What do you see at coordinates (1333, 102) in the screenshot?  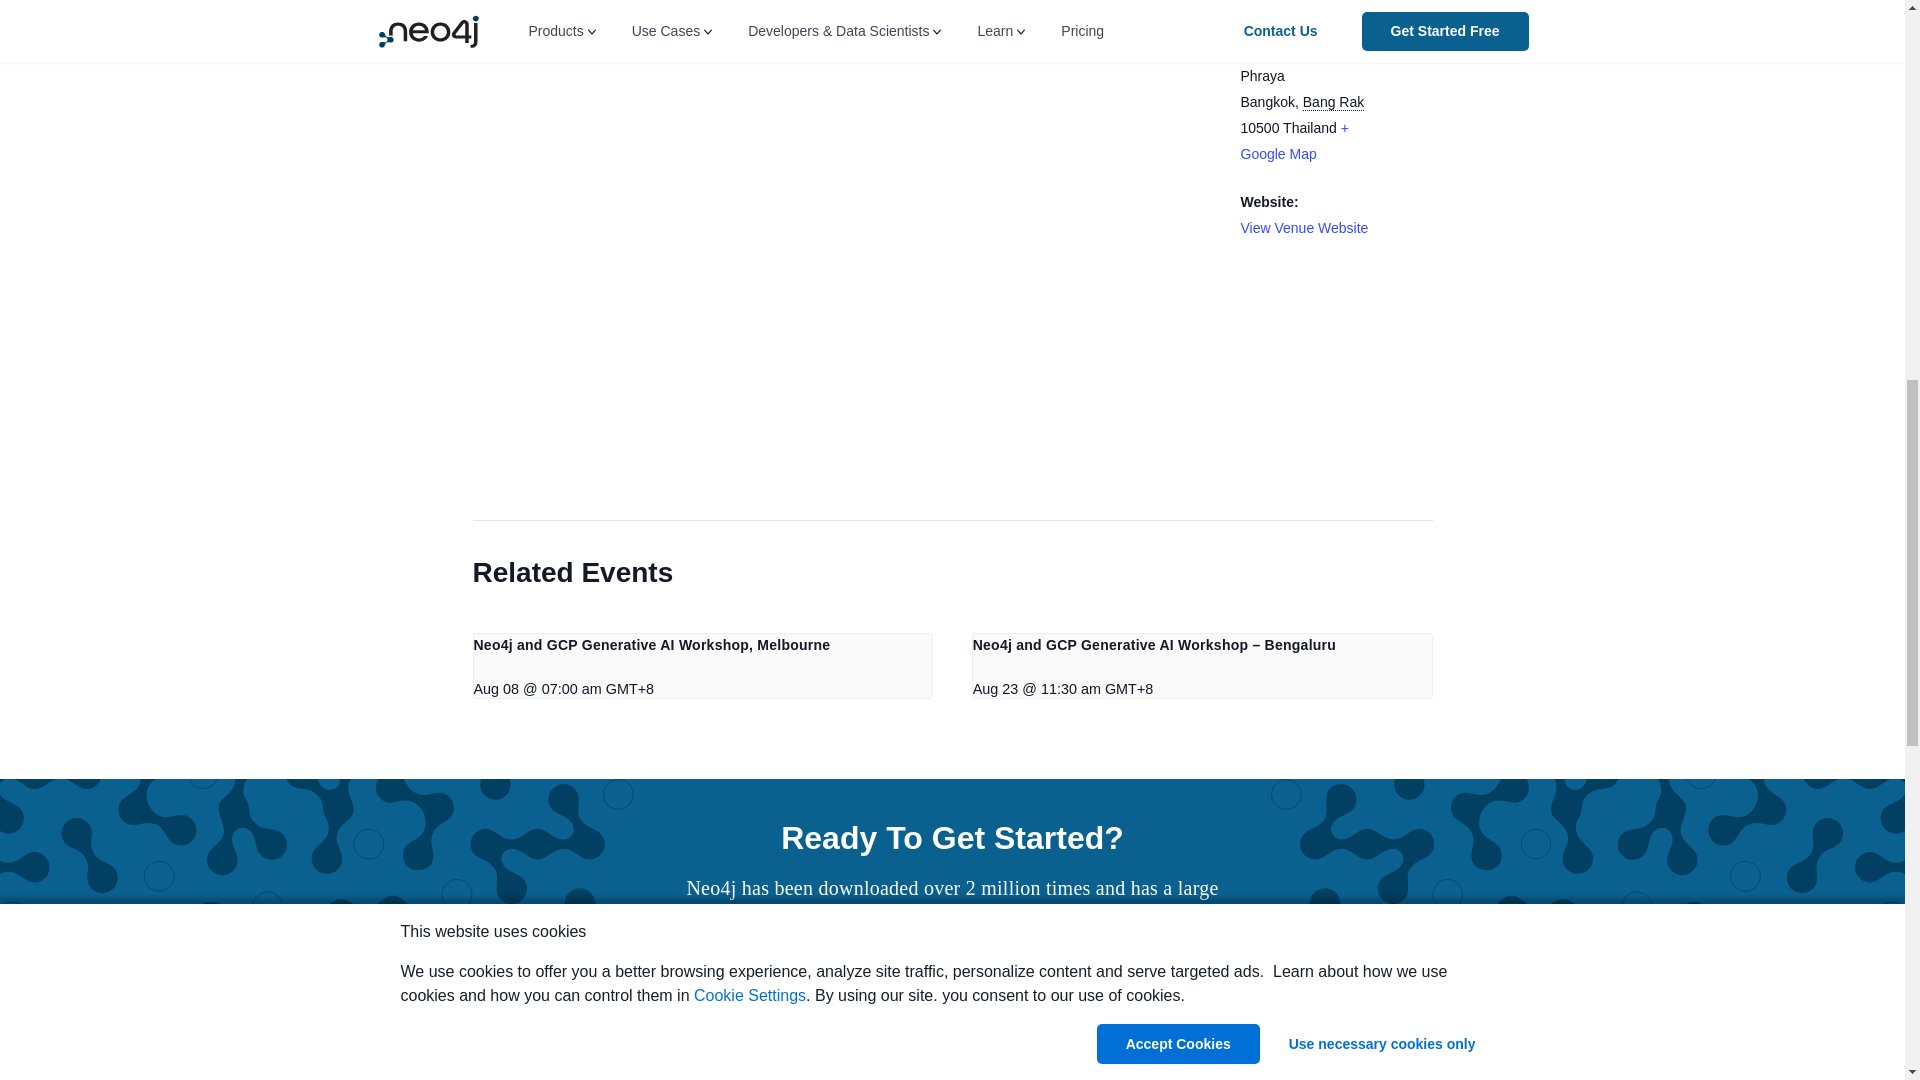 I see `Bang Rak` at bounding box center [1333, 102].